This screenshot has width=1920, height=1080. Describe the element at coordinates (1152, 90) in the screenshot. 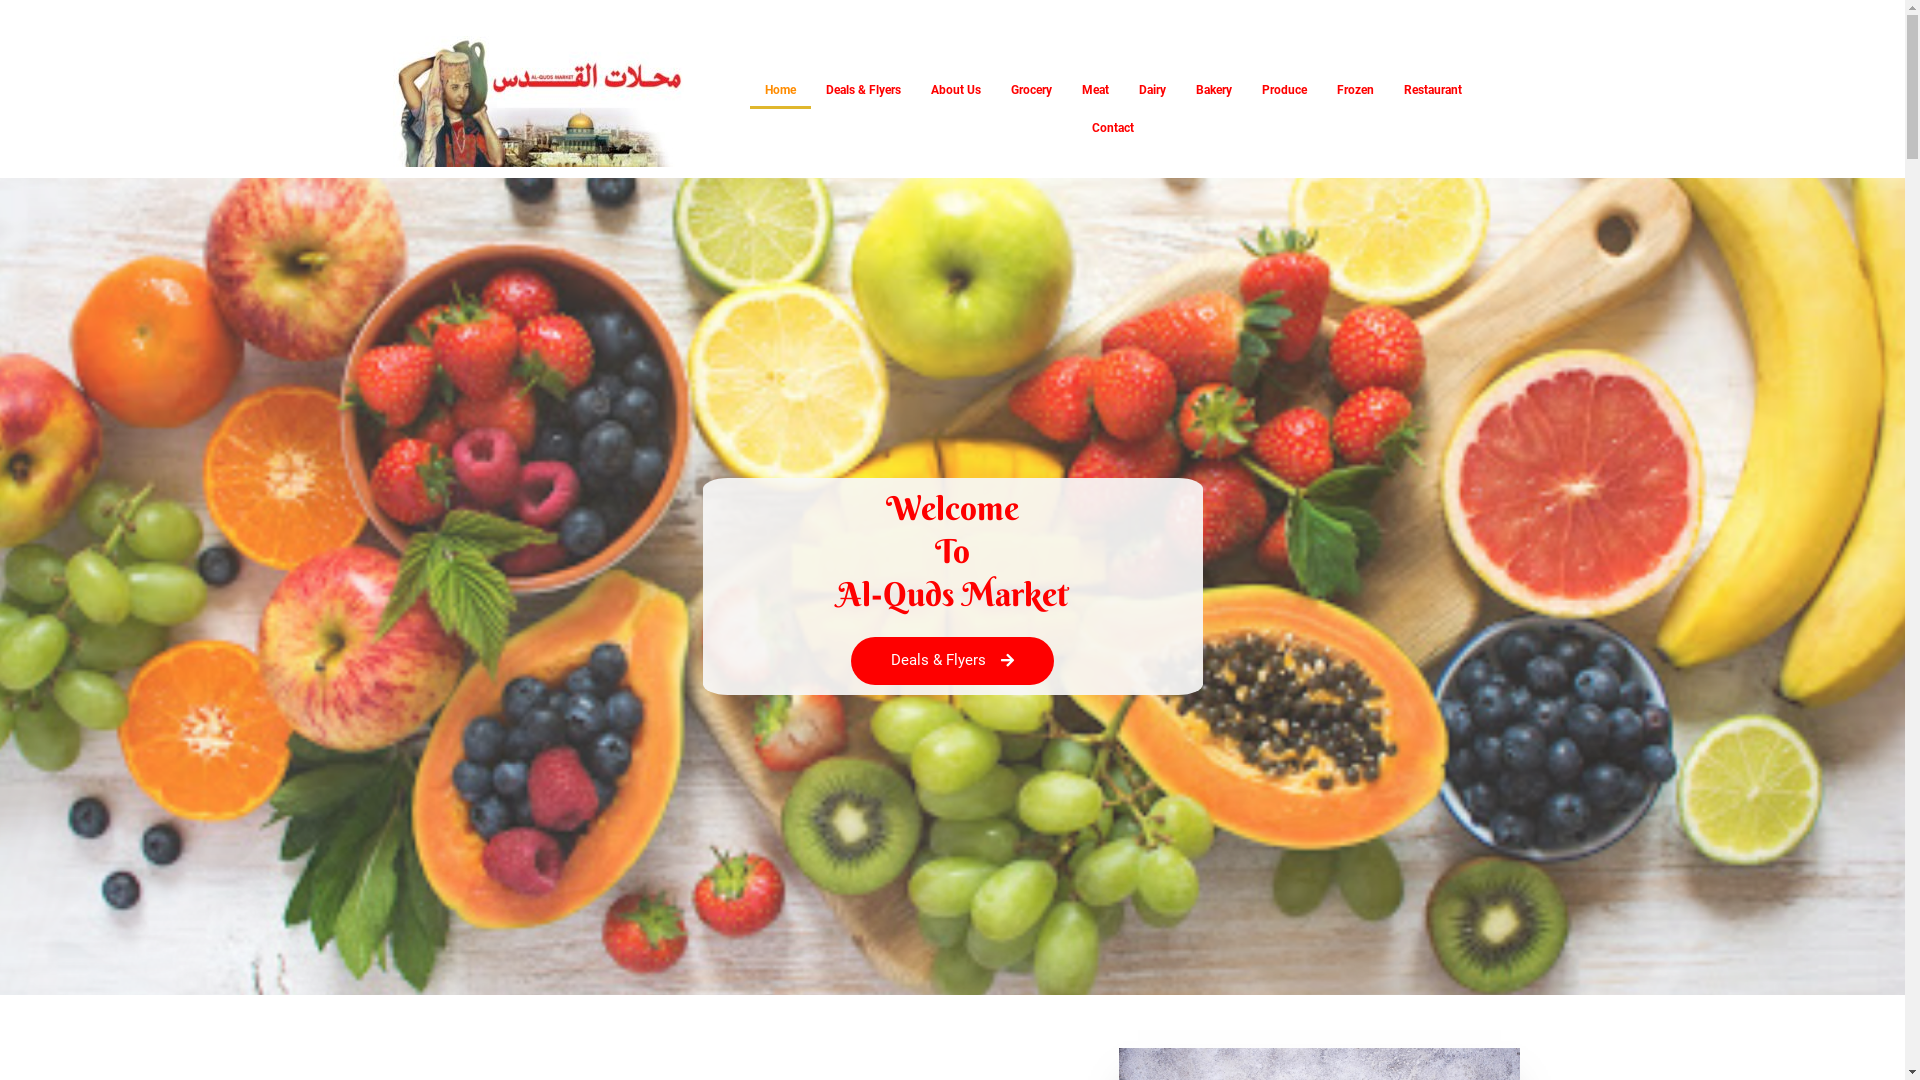

I see `Dairy` at that location.